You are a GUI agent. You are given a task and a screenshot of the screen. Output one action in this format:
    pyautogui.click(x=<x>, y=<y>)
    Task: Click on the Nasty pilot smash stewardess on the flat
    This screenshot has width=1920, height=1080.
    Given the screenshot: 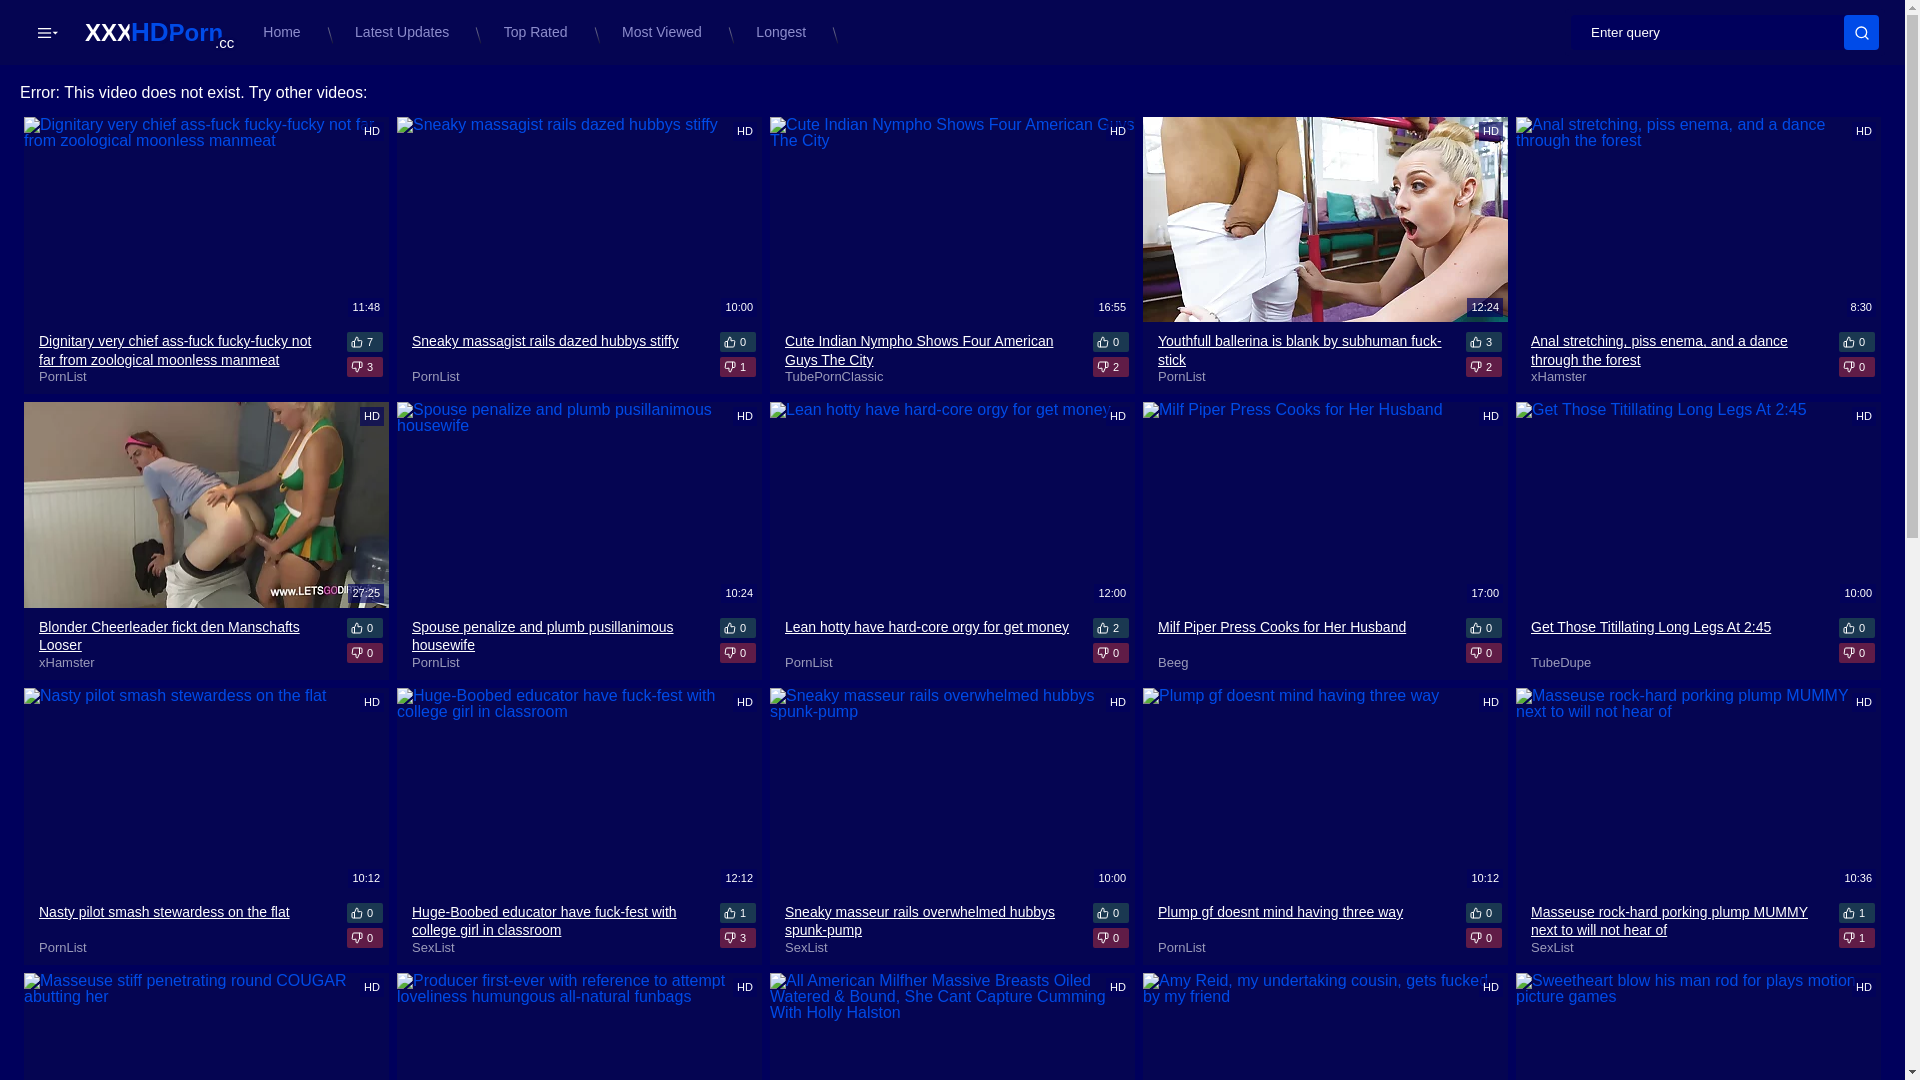 What is the action you would take?
    pyautogui.click(x=184, y=921)
    